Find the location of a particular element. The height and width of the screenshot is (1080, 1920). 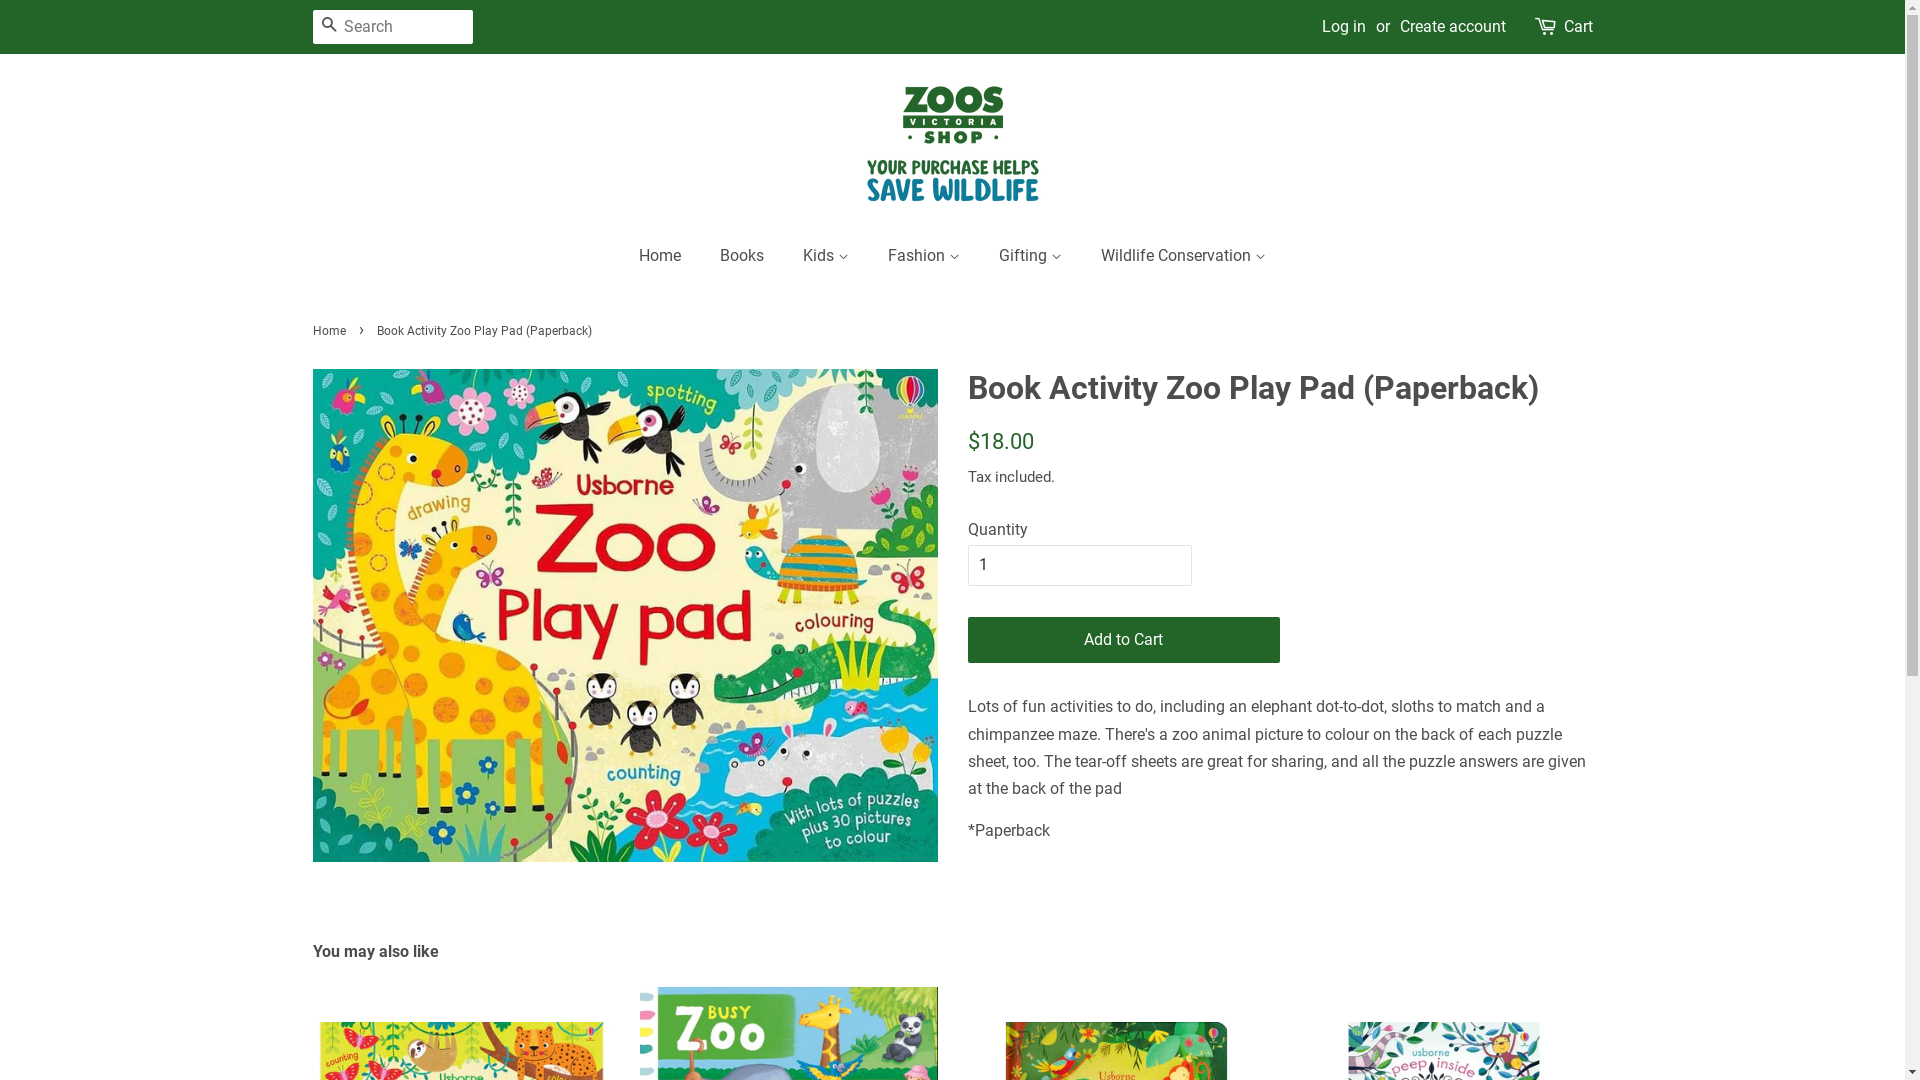

Cart is located at coordinates (1578, 26).